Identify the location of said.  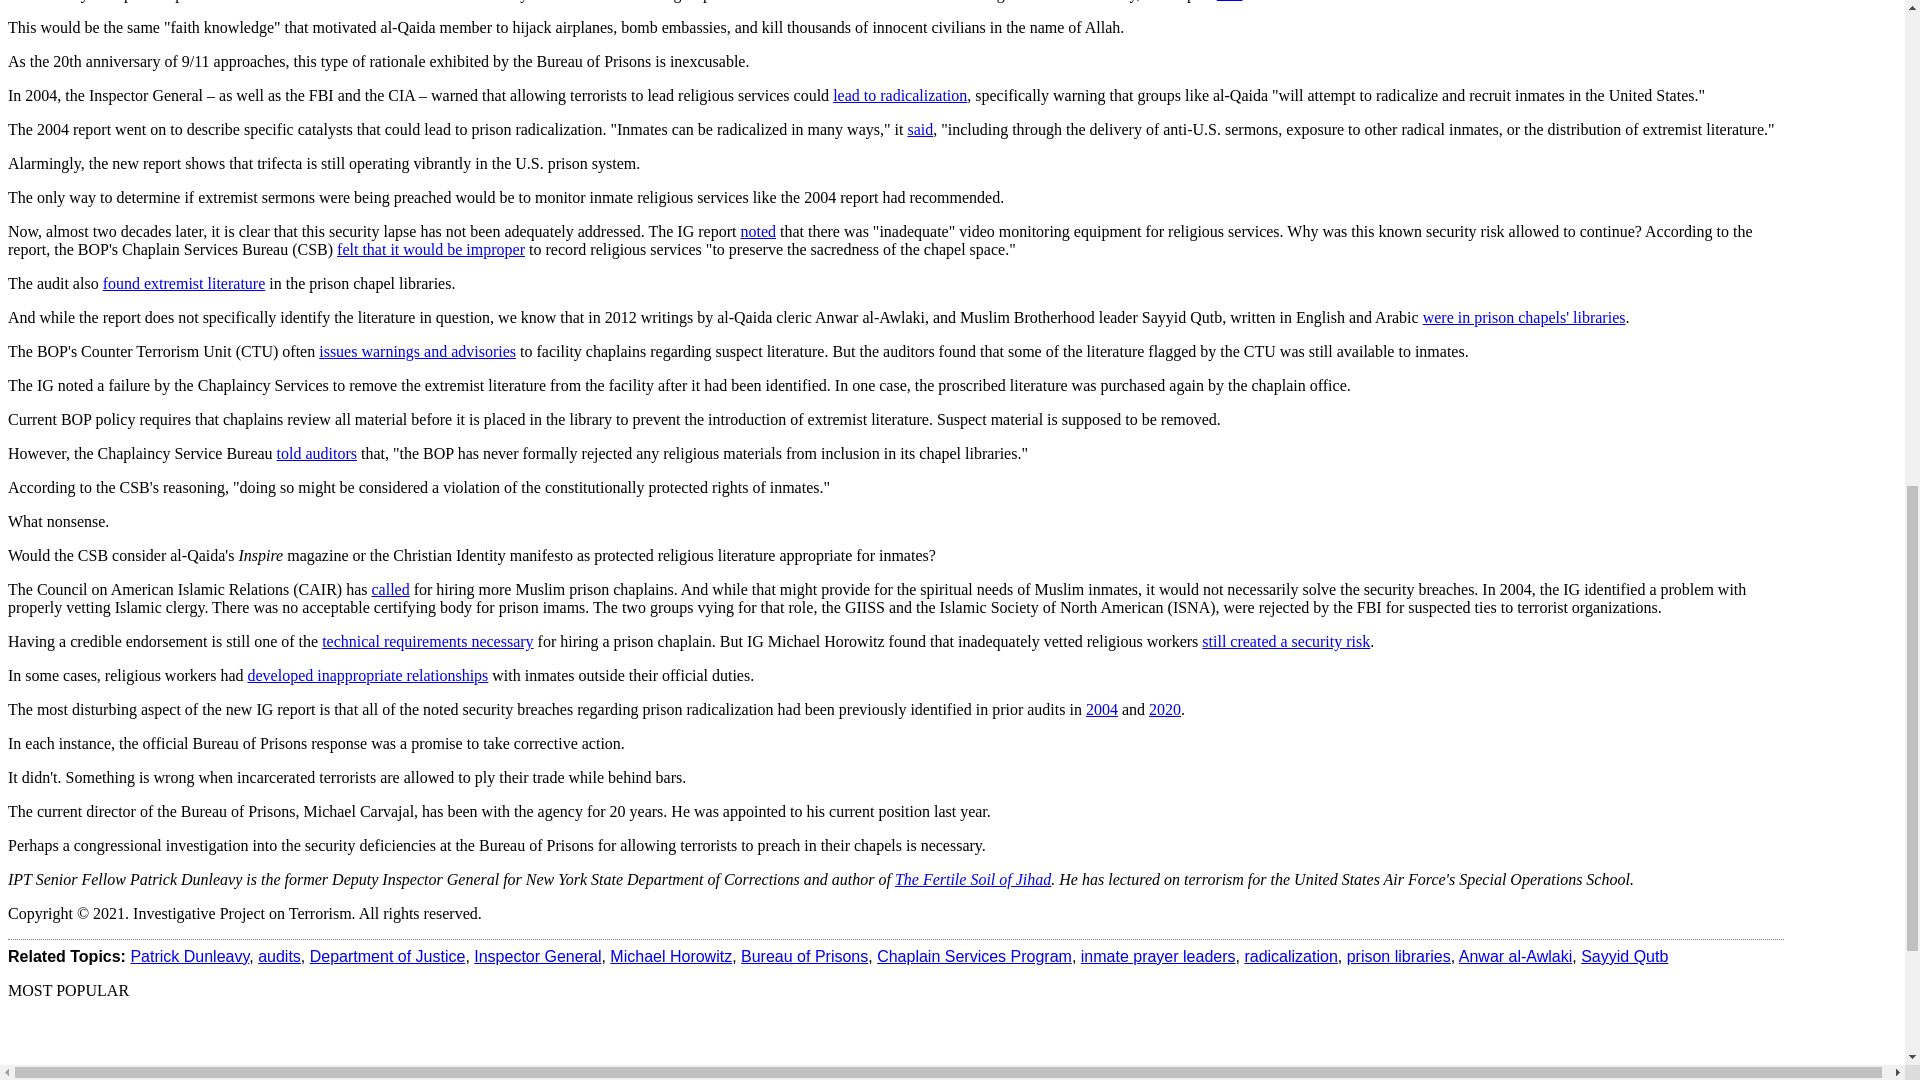
(920, 129).